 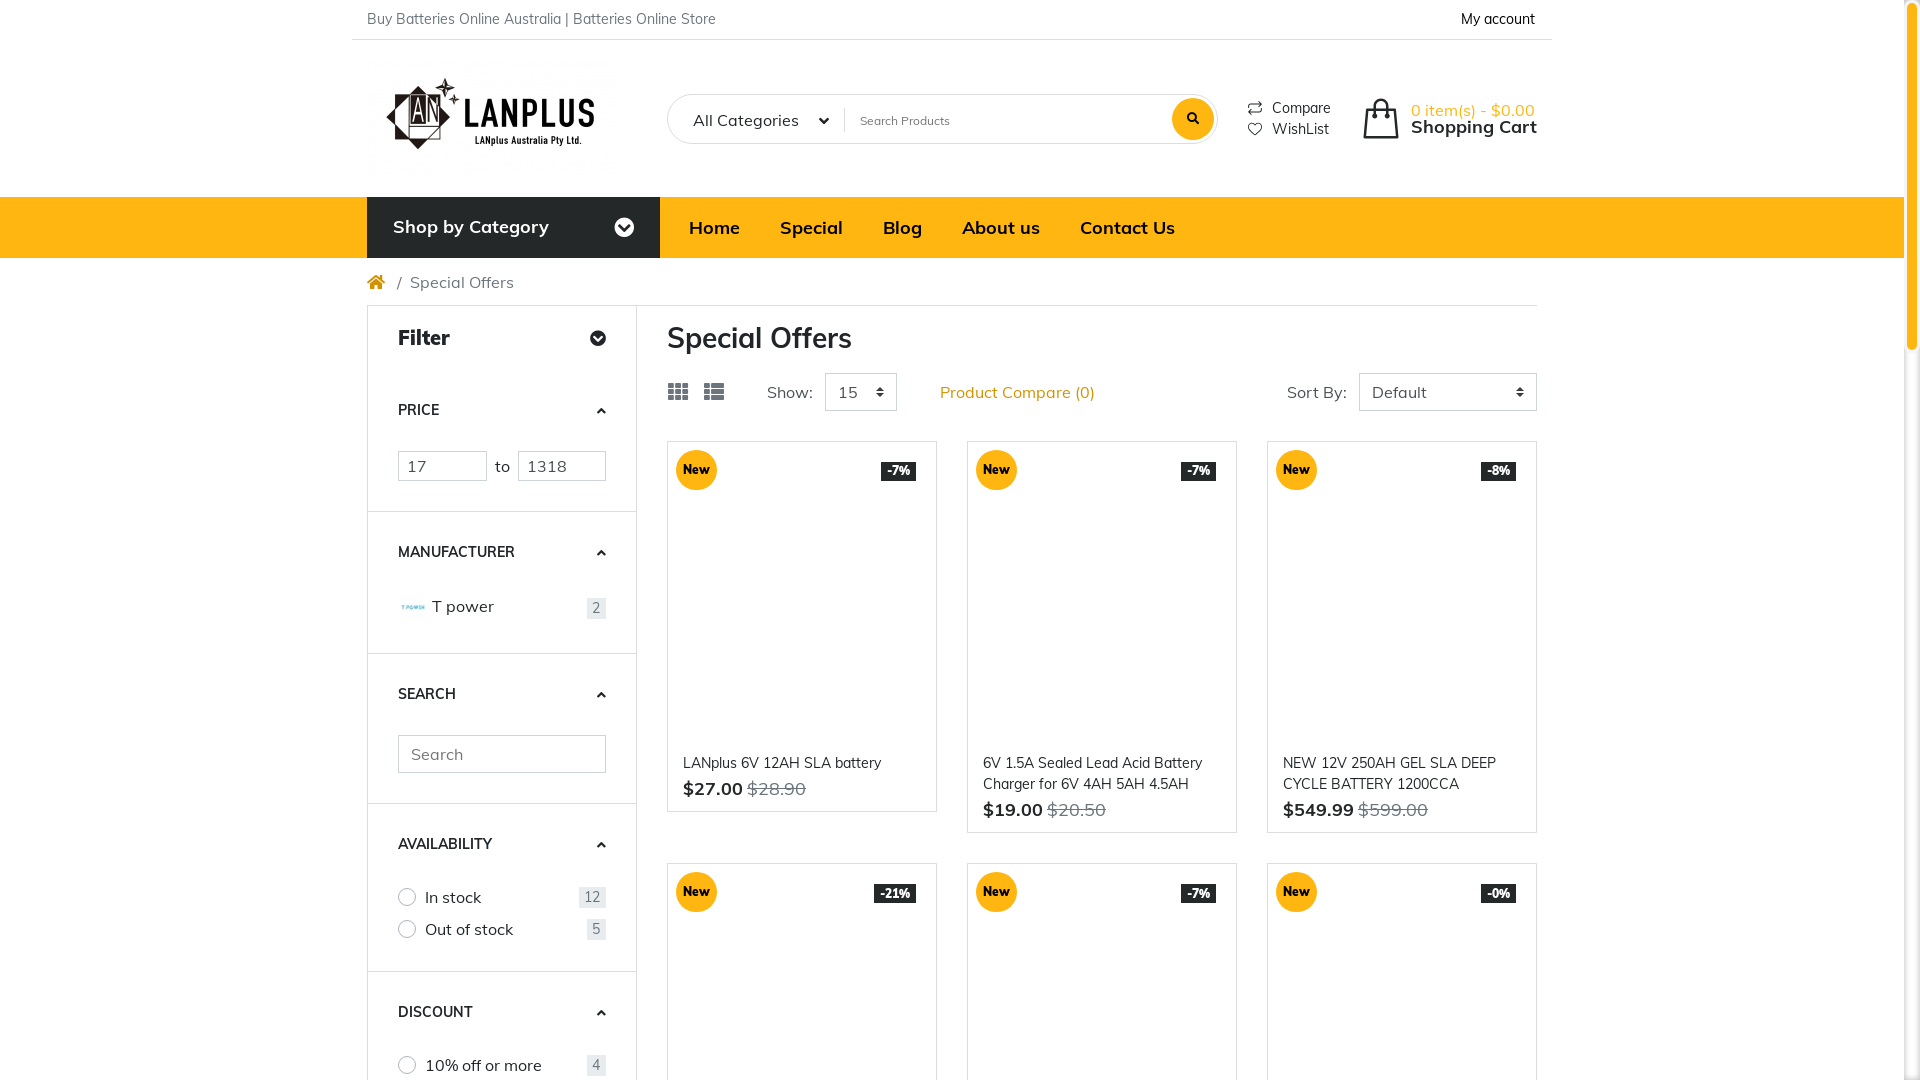 I want to click on Compare this Product, so click(x=867, y=423).